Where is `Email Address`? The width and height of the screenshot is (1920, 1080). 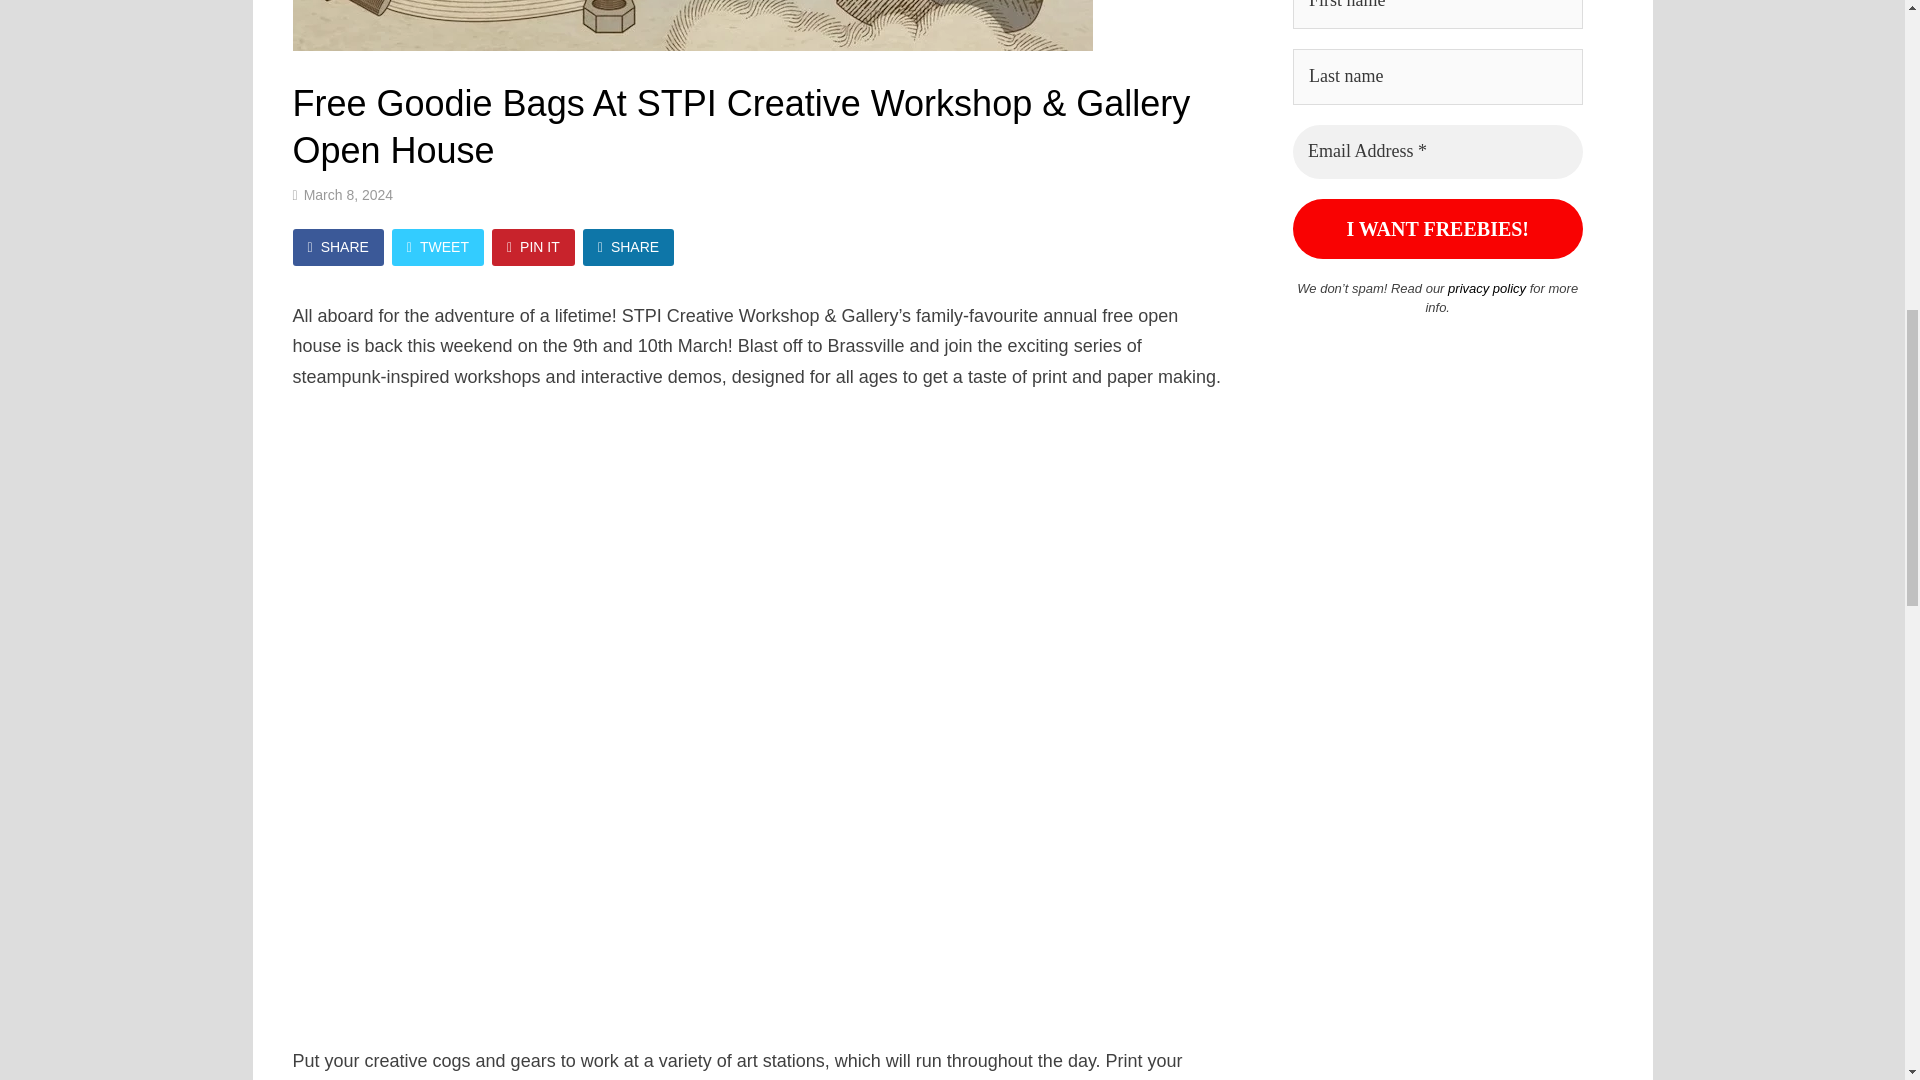
Email Address is located at coordinates (1437, 152).